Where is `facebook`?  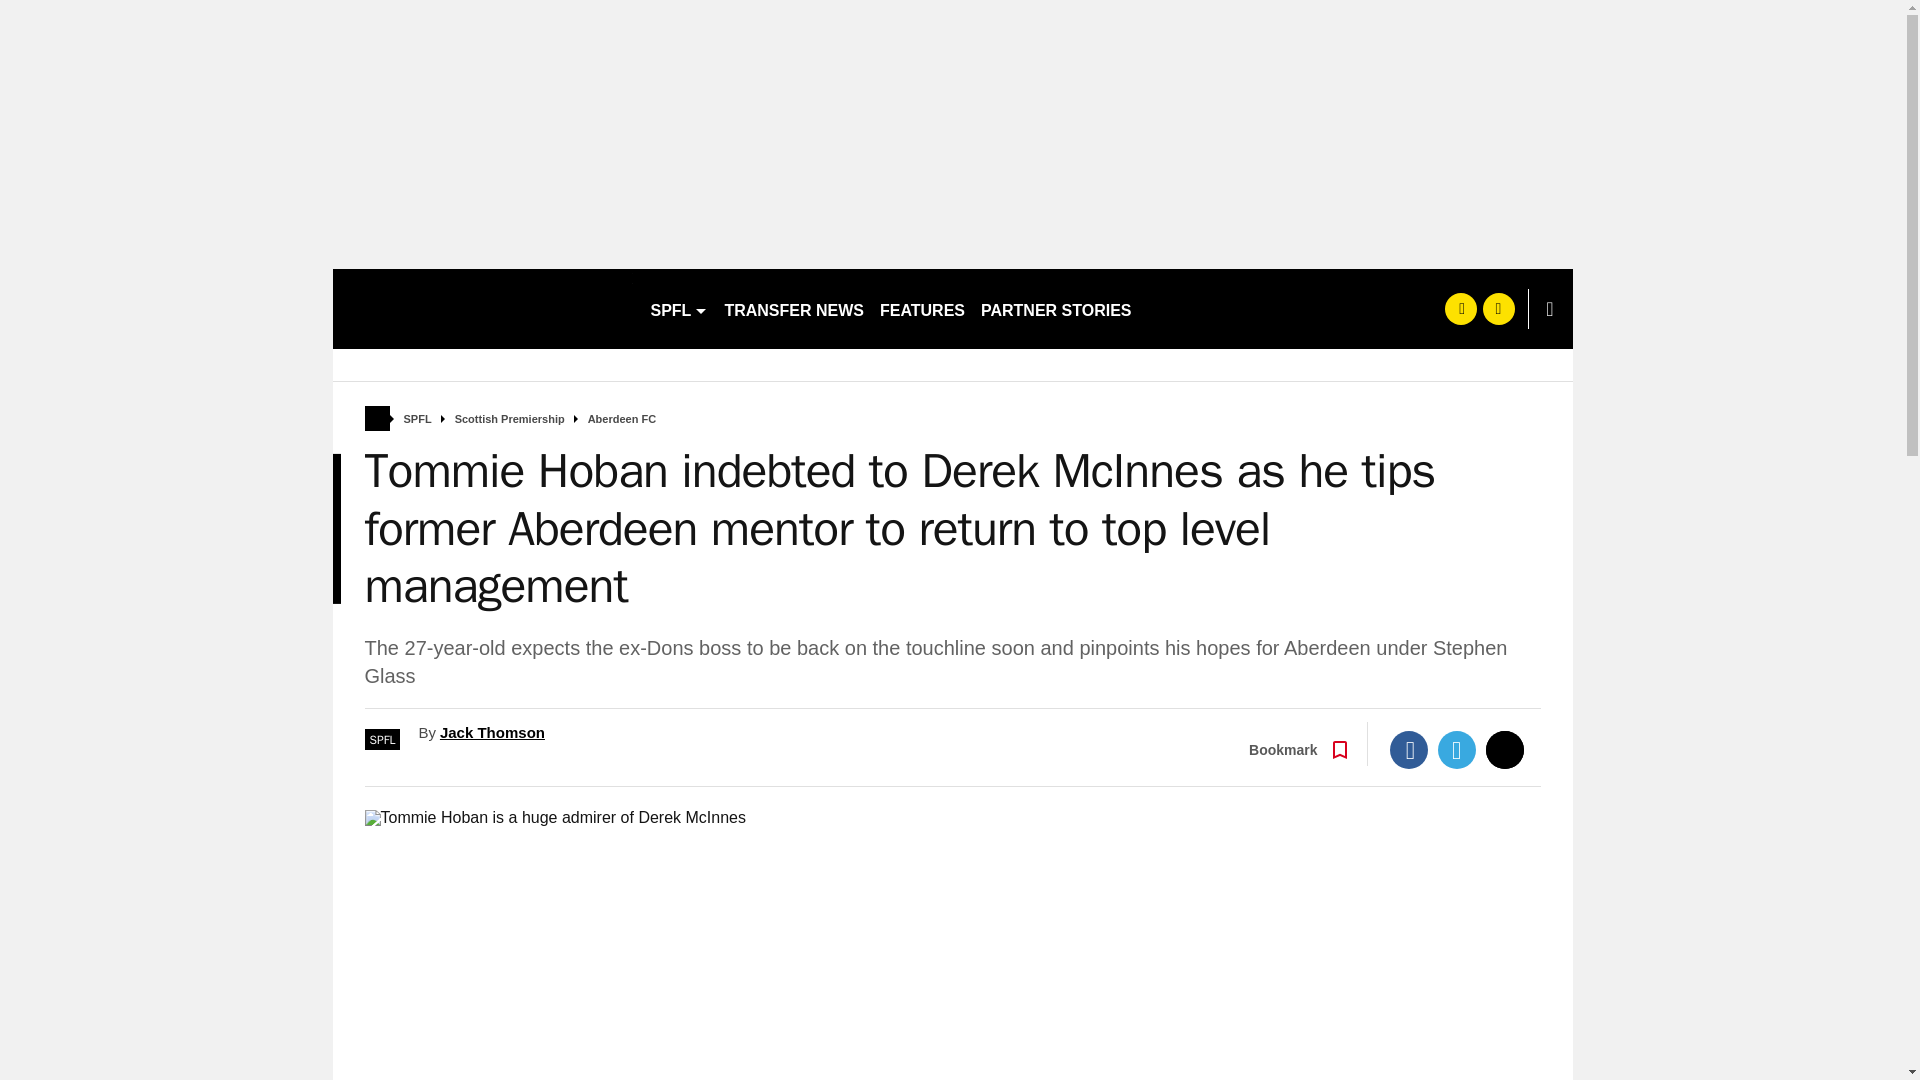
facebook is located at coordinates (1460, 308).